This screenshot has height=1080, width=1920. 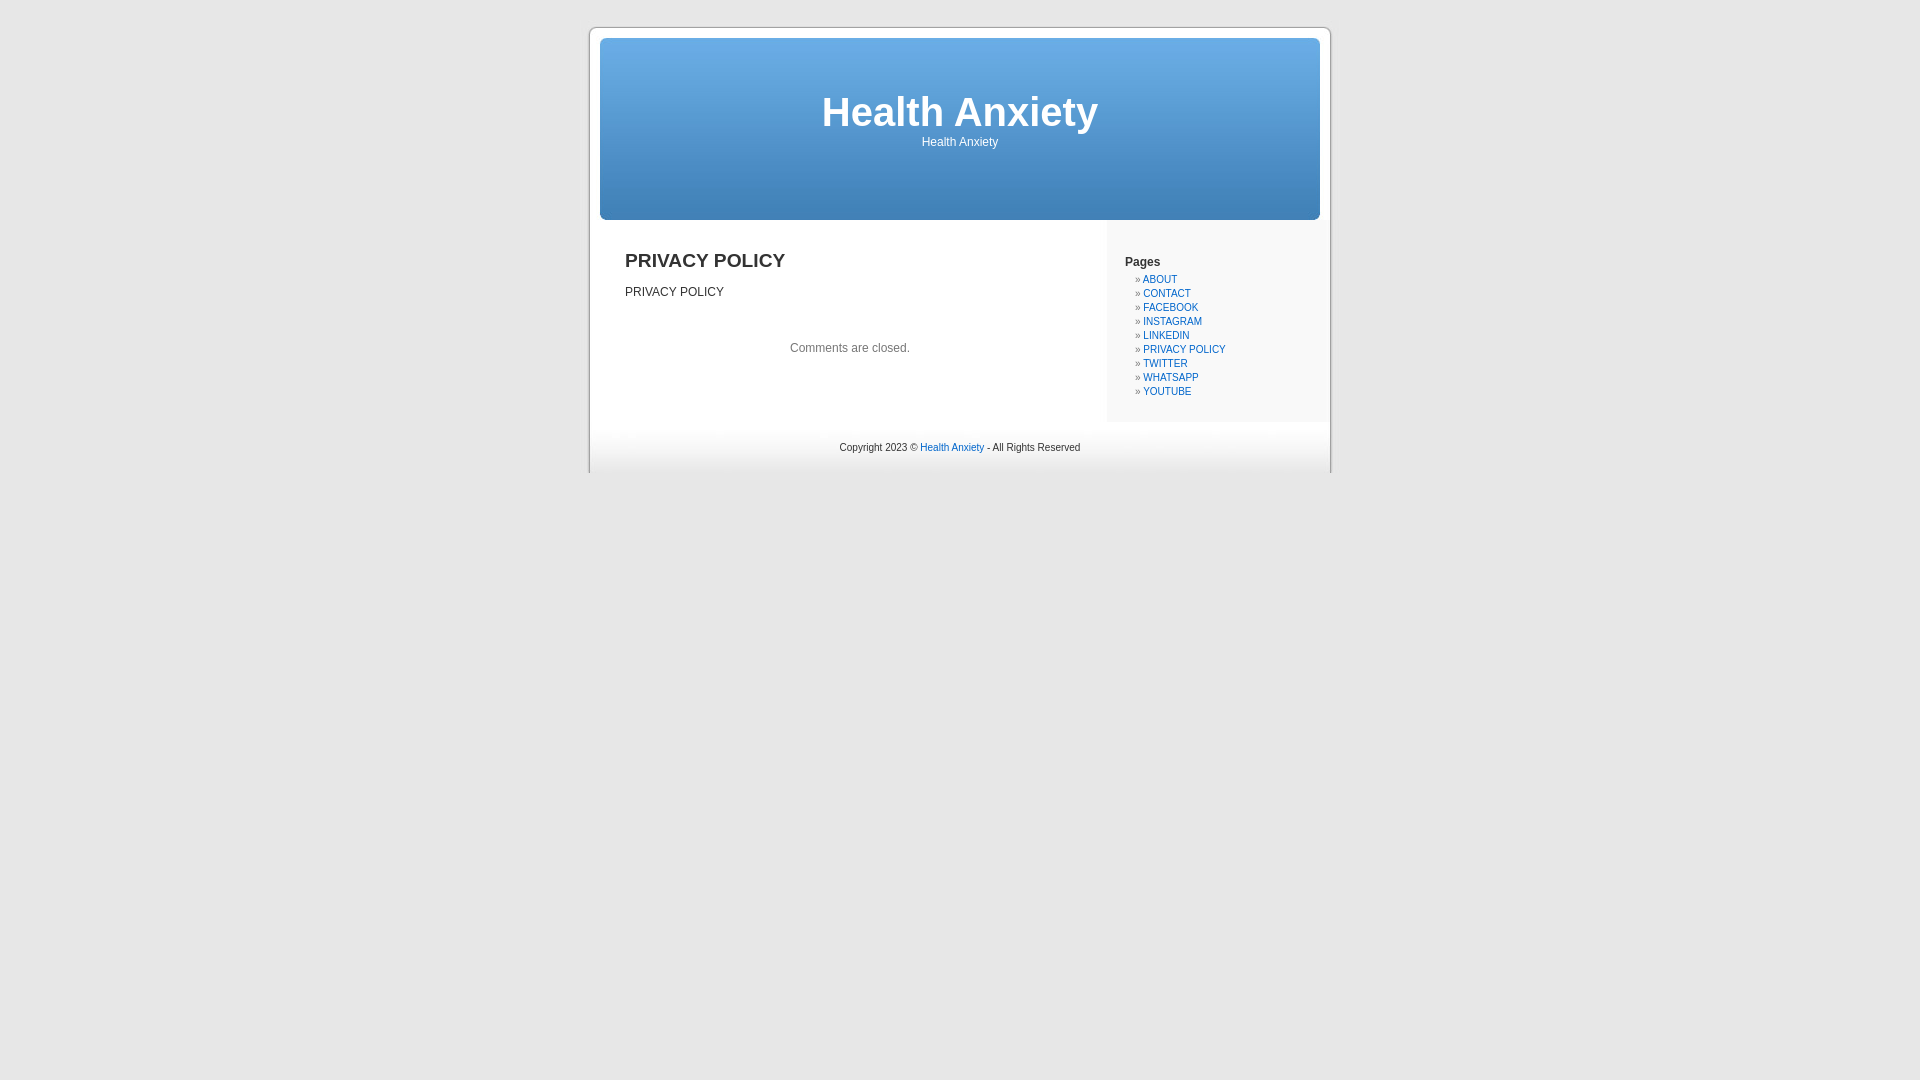 I want to click on LINKEDIN, so click(x=1166, y=336).